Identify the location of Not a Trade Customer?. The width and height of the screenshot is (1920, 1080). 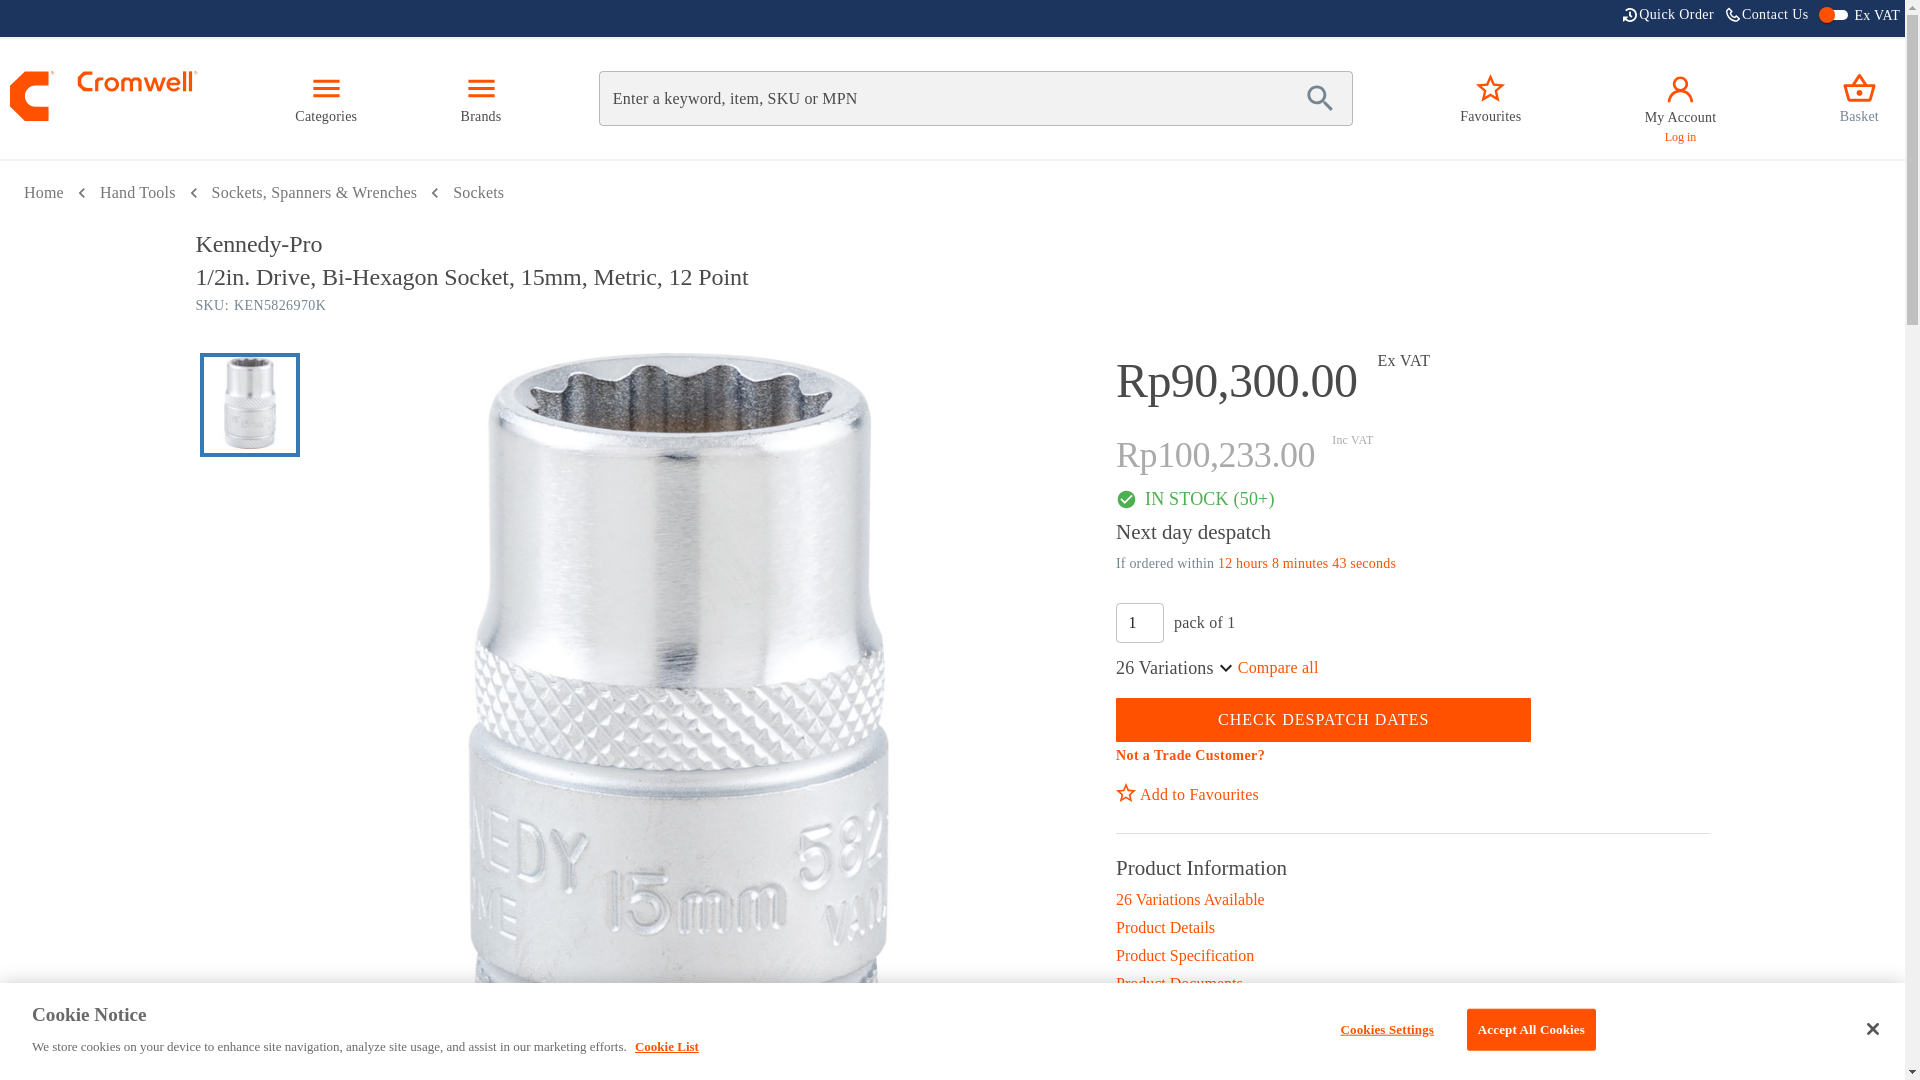
(1190, 755).